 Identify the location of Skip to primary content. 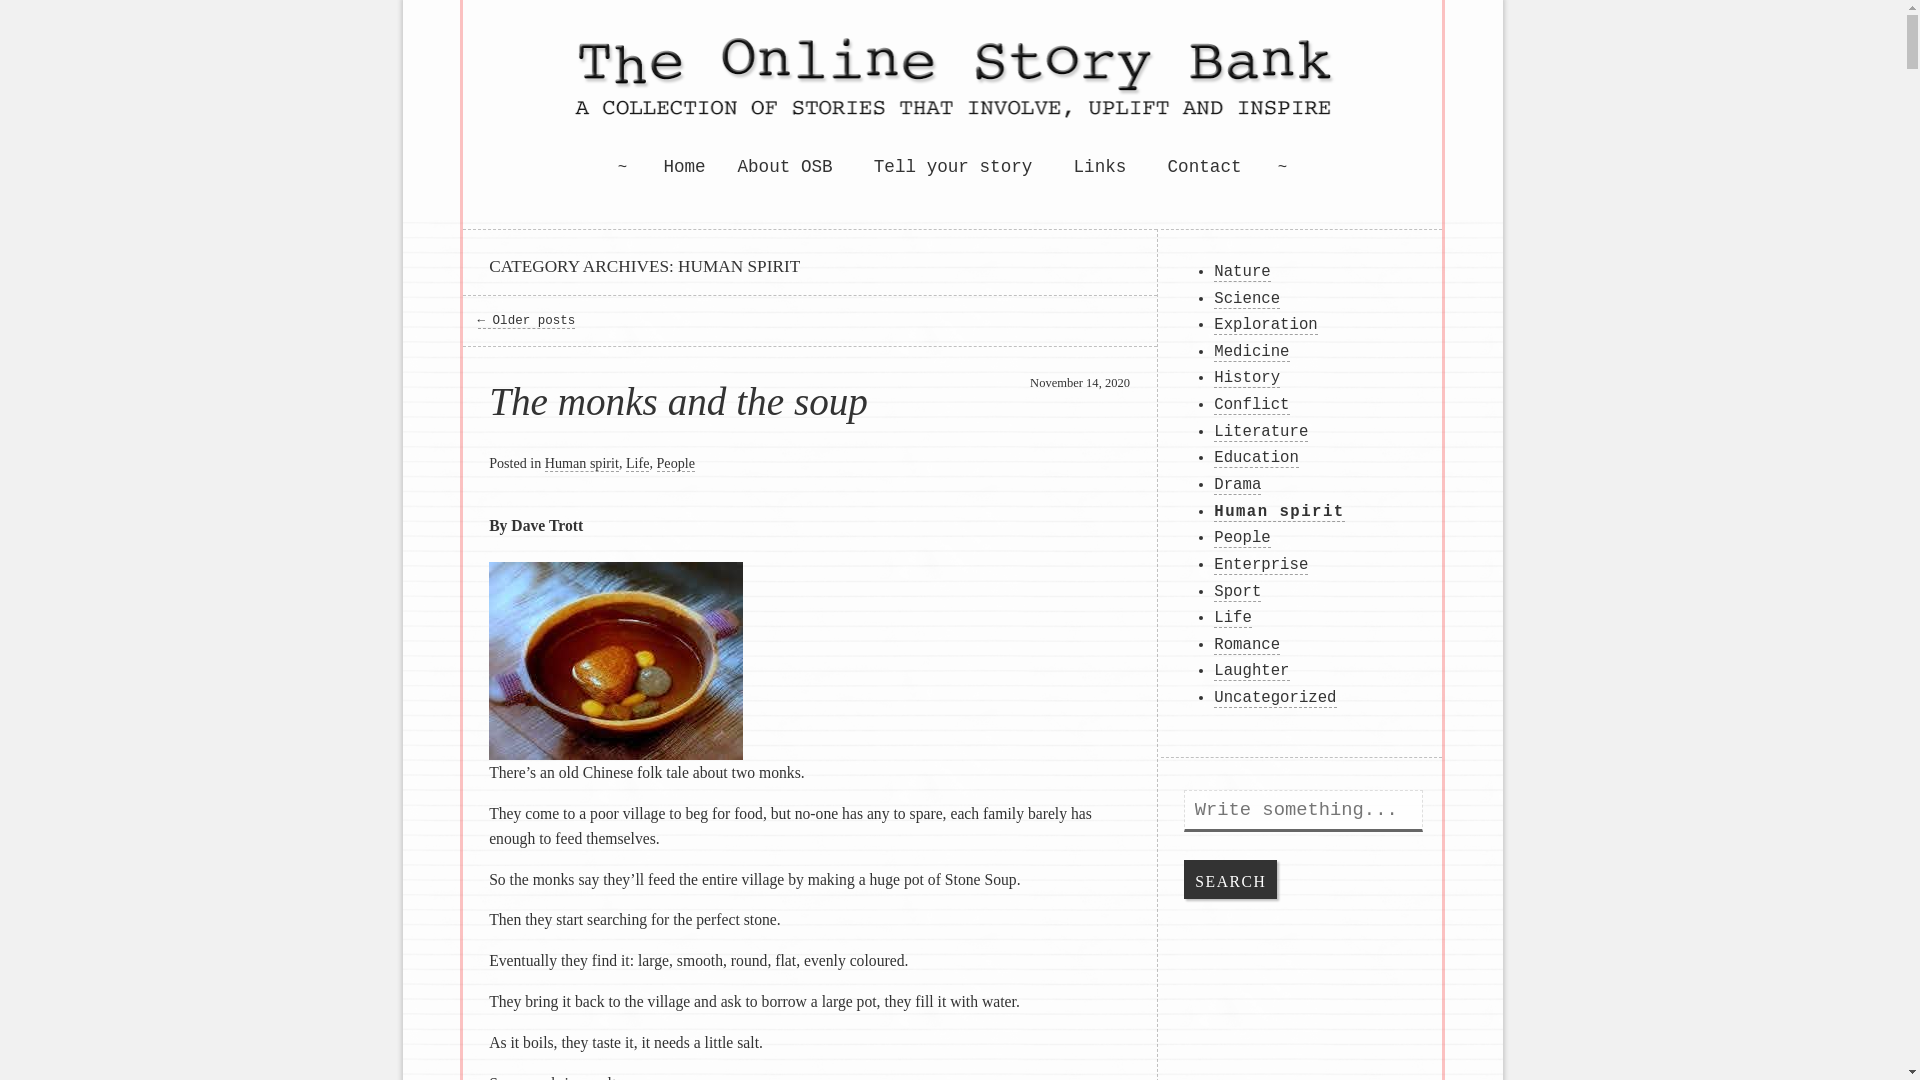
(1060, 164).